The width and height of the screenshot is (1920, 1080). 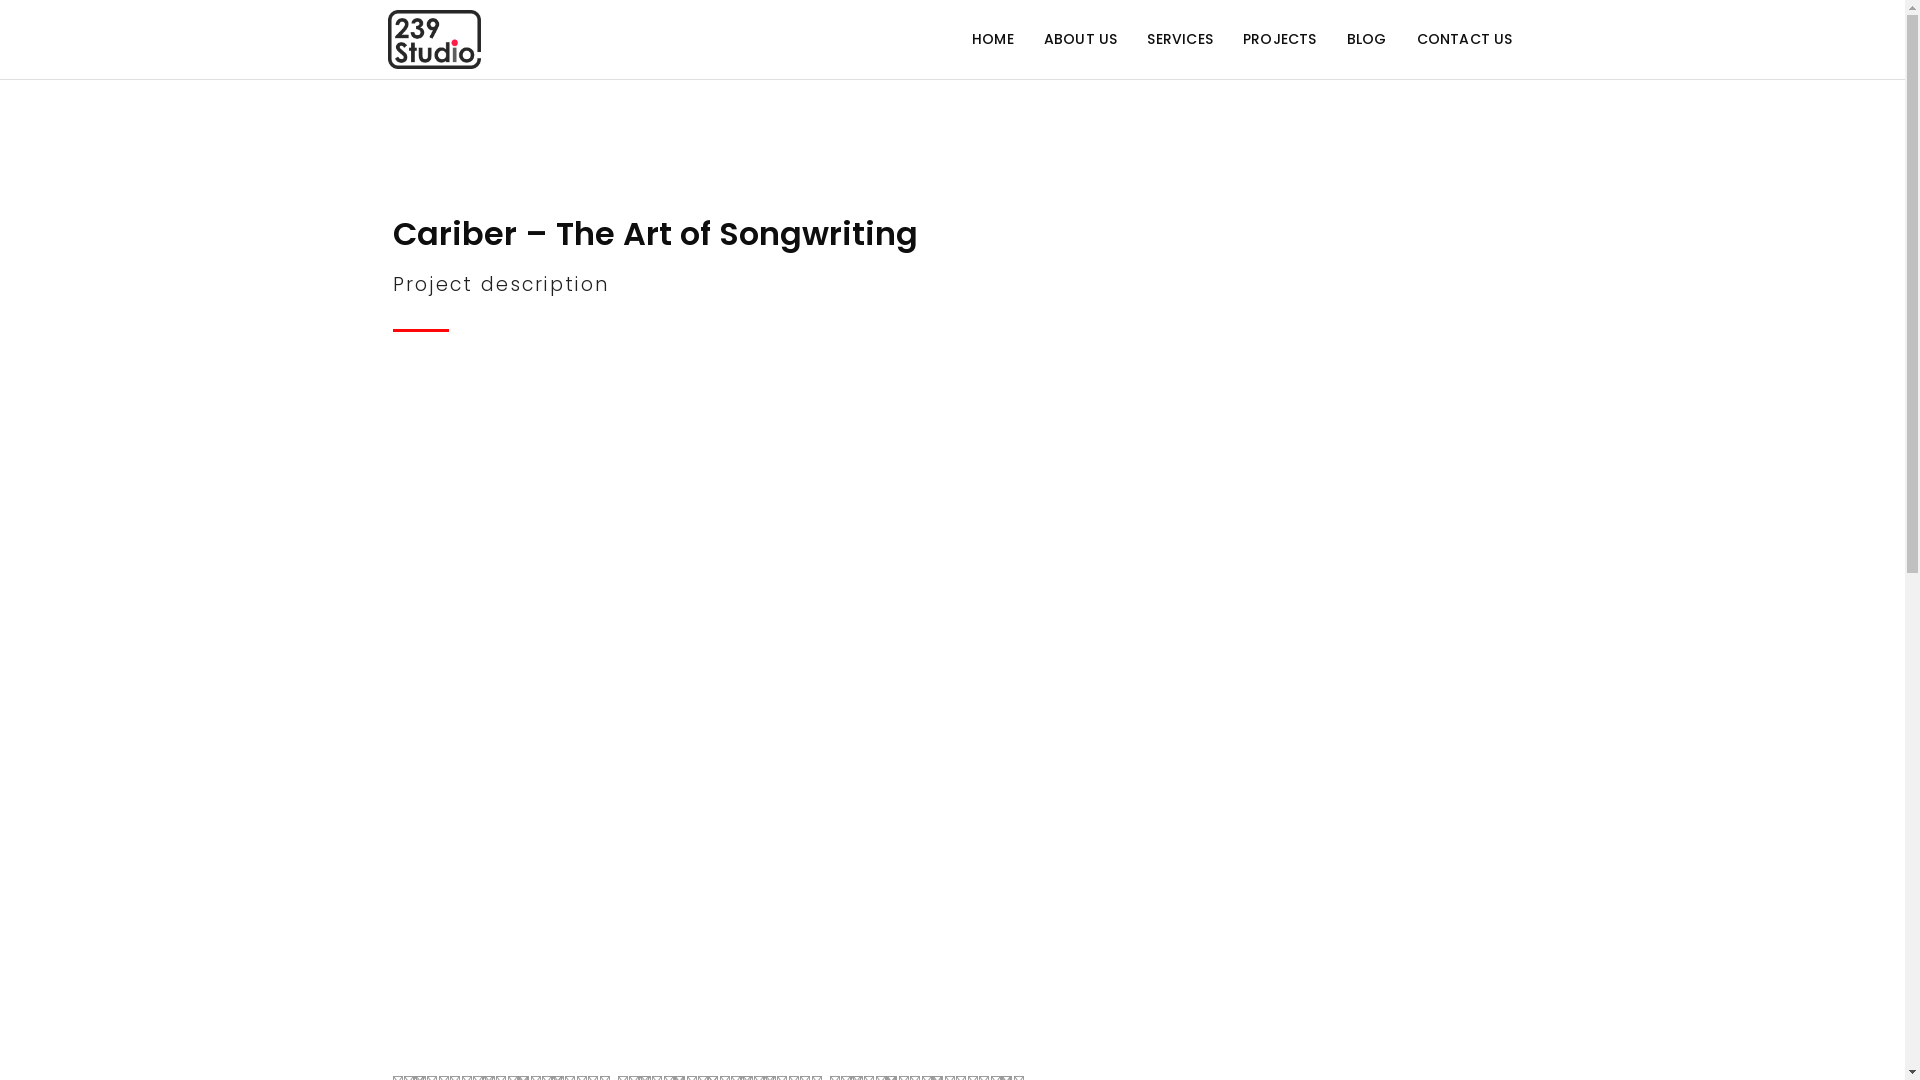 What do you see at coordinates (992, 40) in the screenshot?
I see `HOME` at bounding box center [992, 40].